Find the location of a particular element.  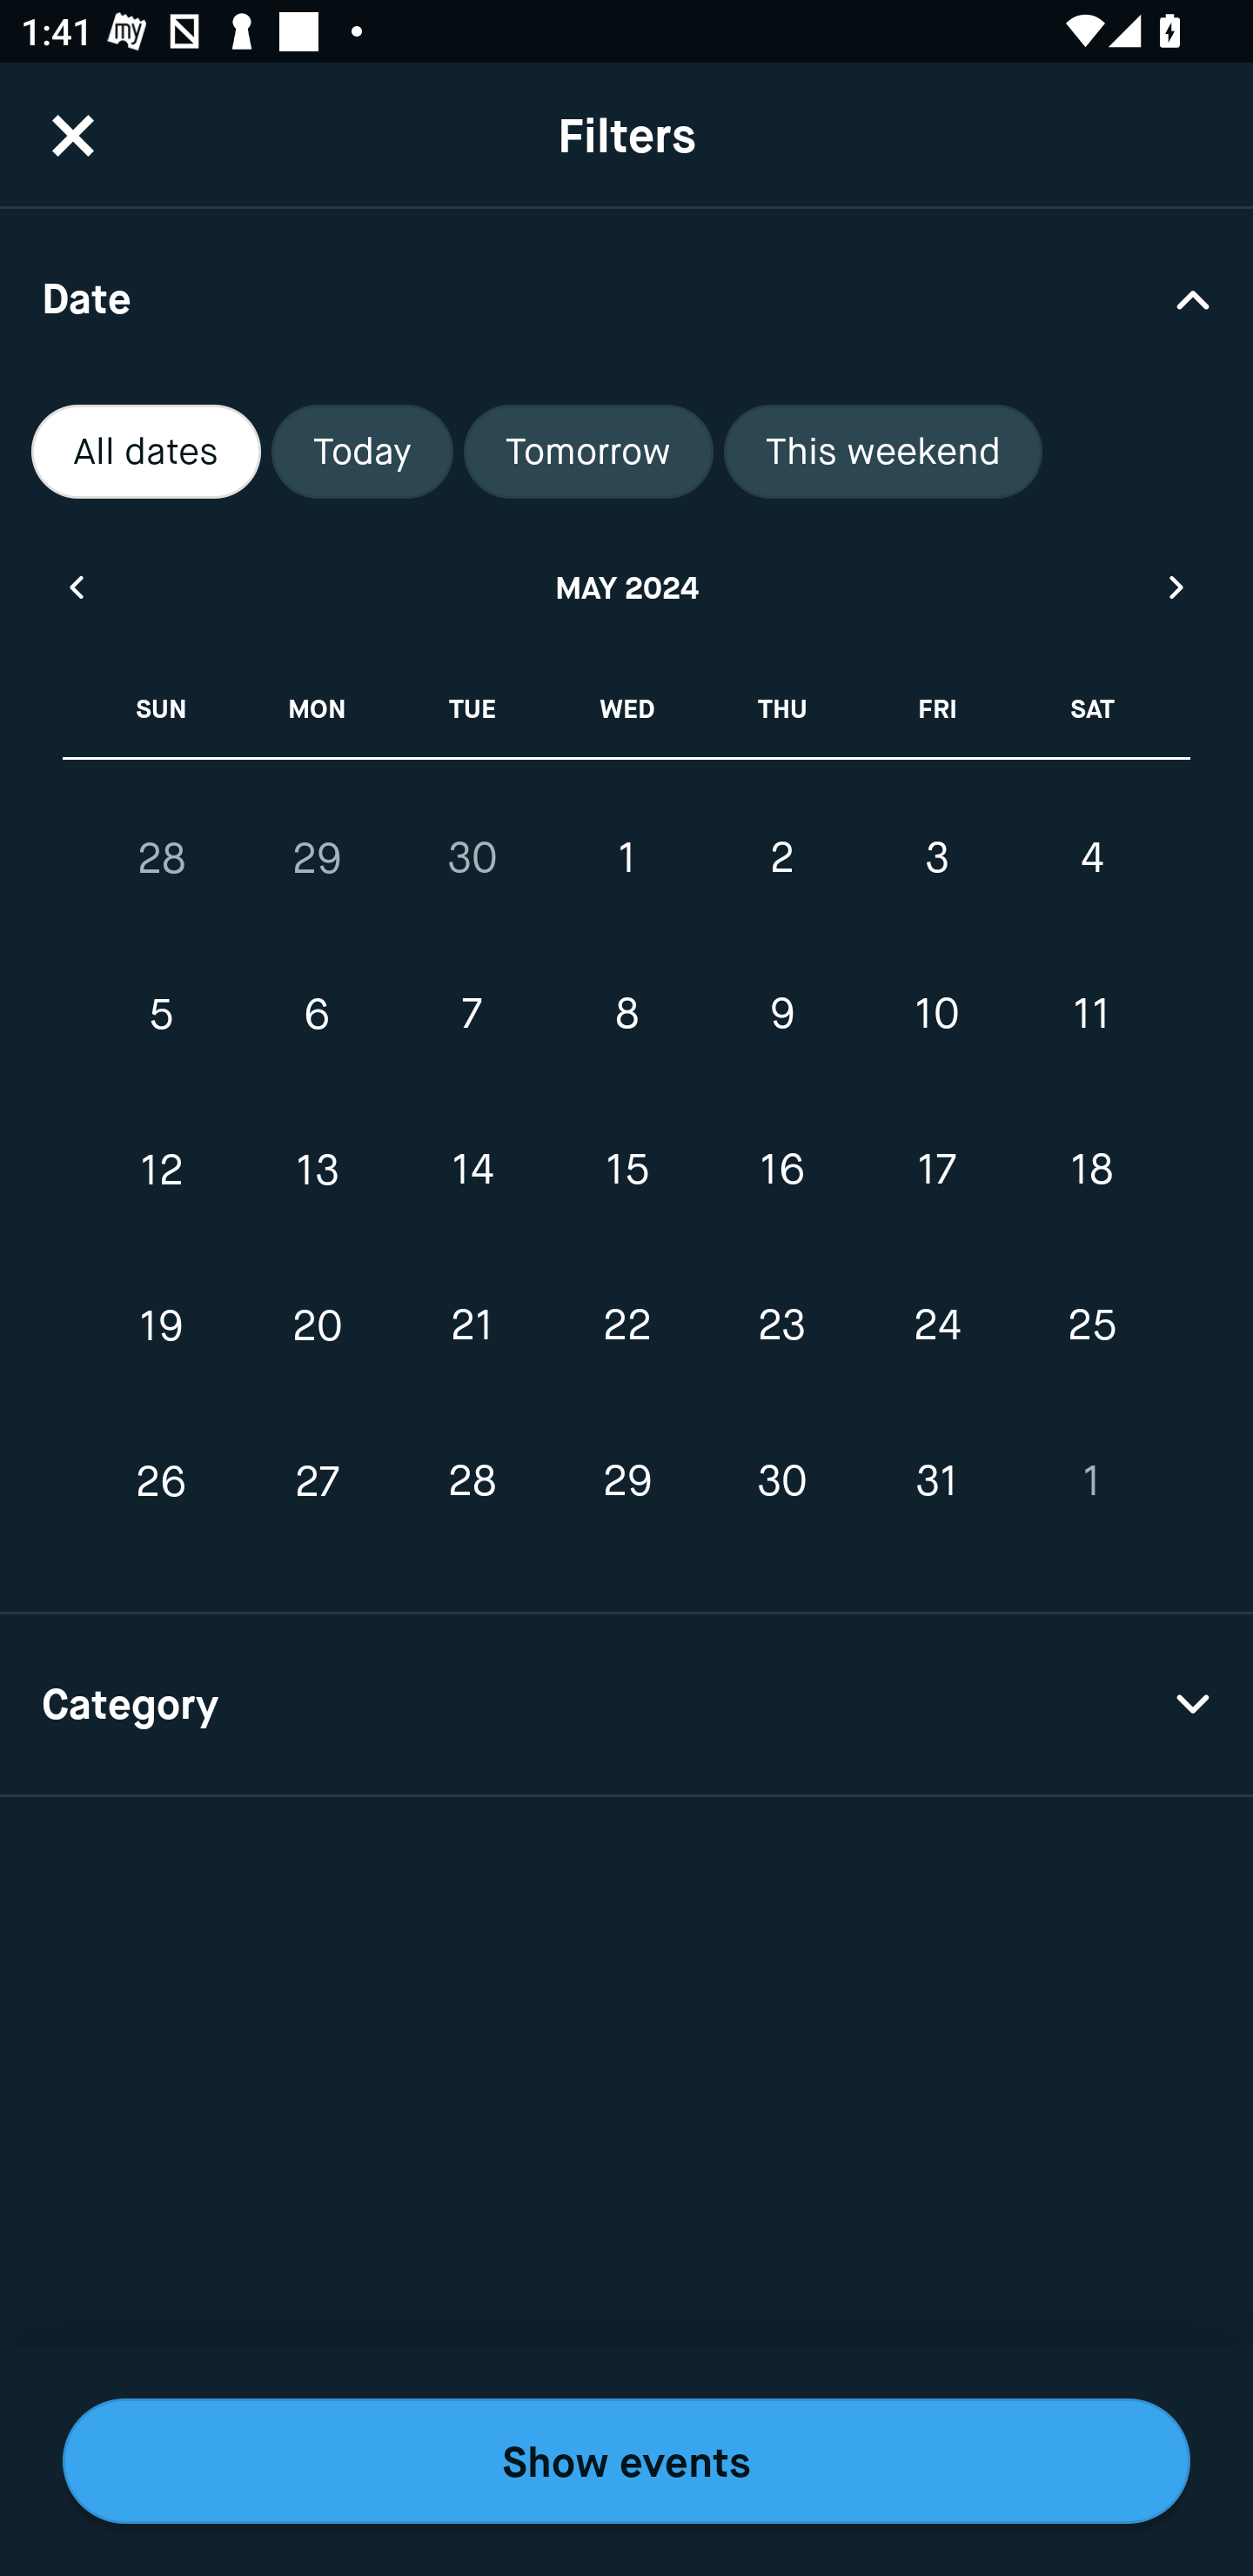

8 is located at coordinates (626, 1015).